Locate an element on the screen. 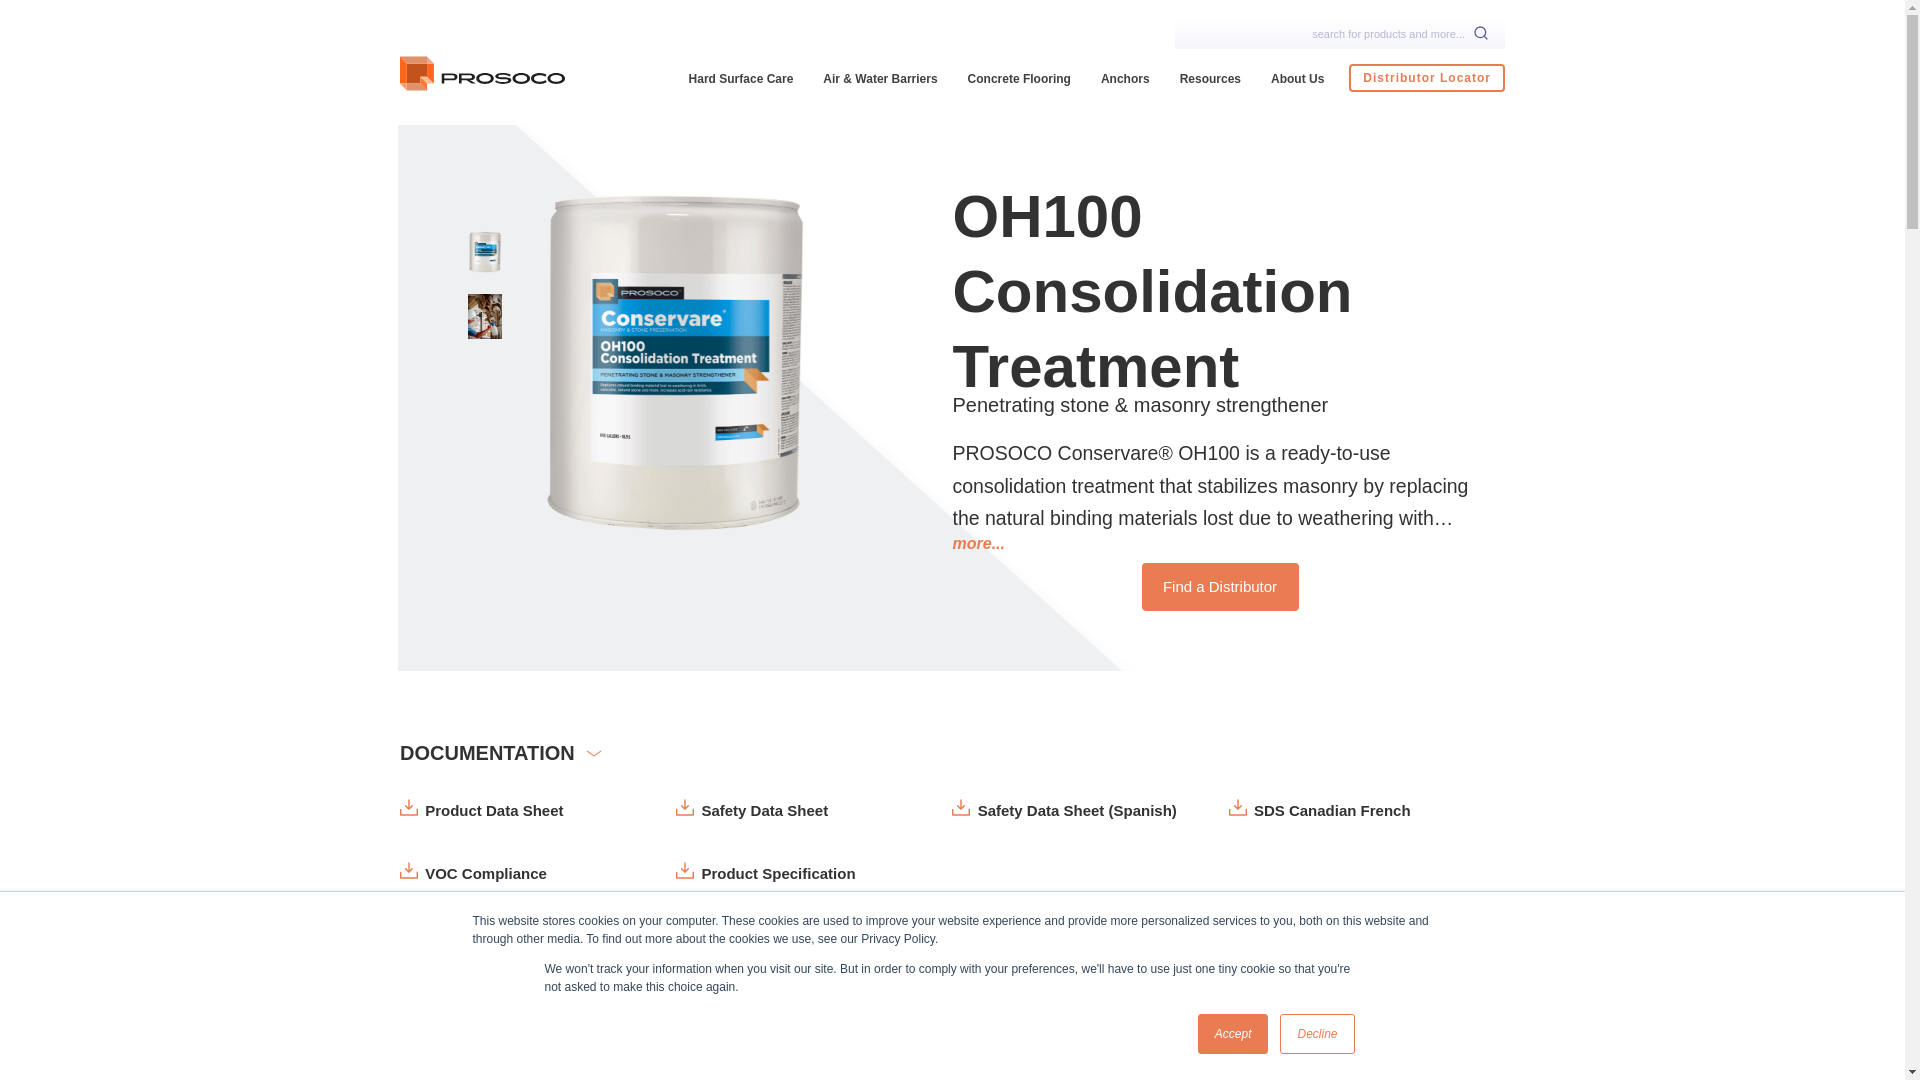 The width and height of the screenshot is (1920, 1080). Decline is located at coordinates (1316, 1034).